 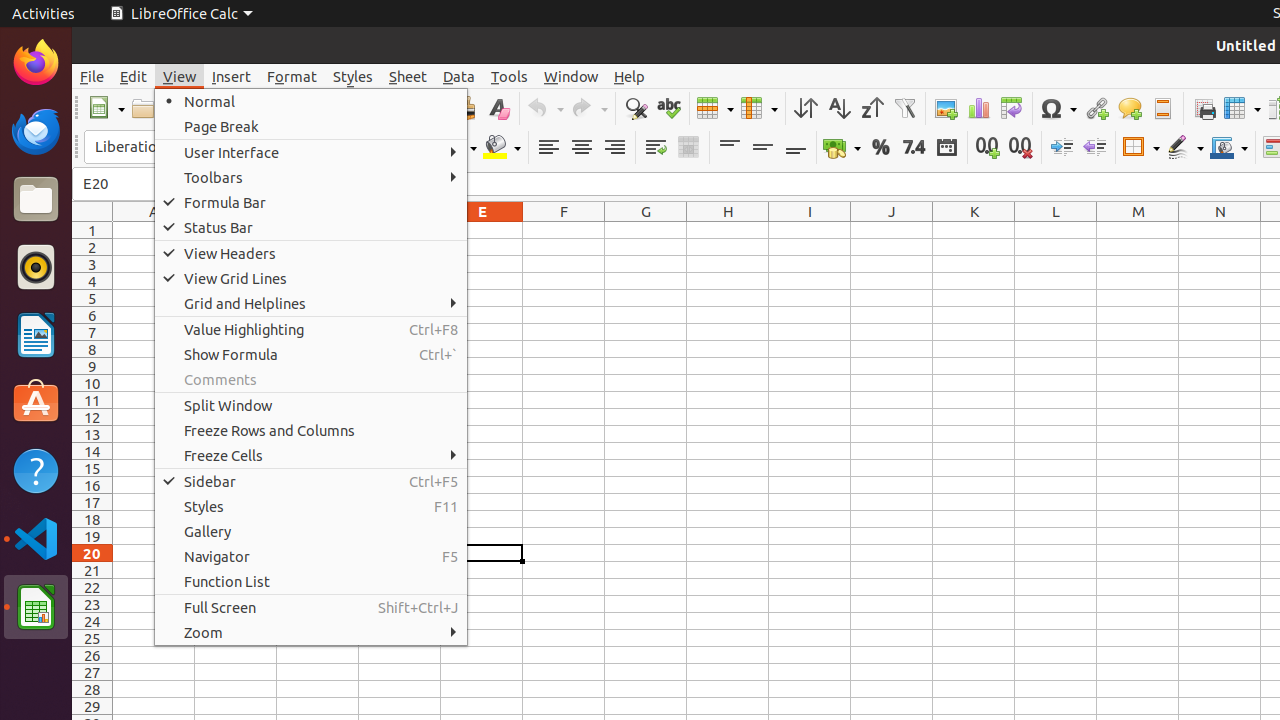 I want to click on Find & Replace, so click(x=636, y=108).